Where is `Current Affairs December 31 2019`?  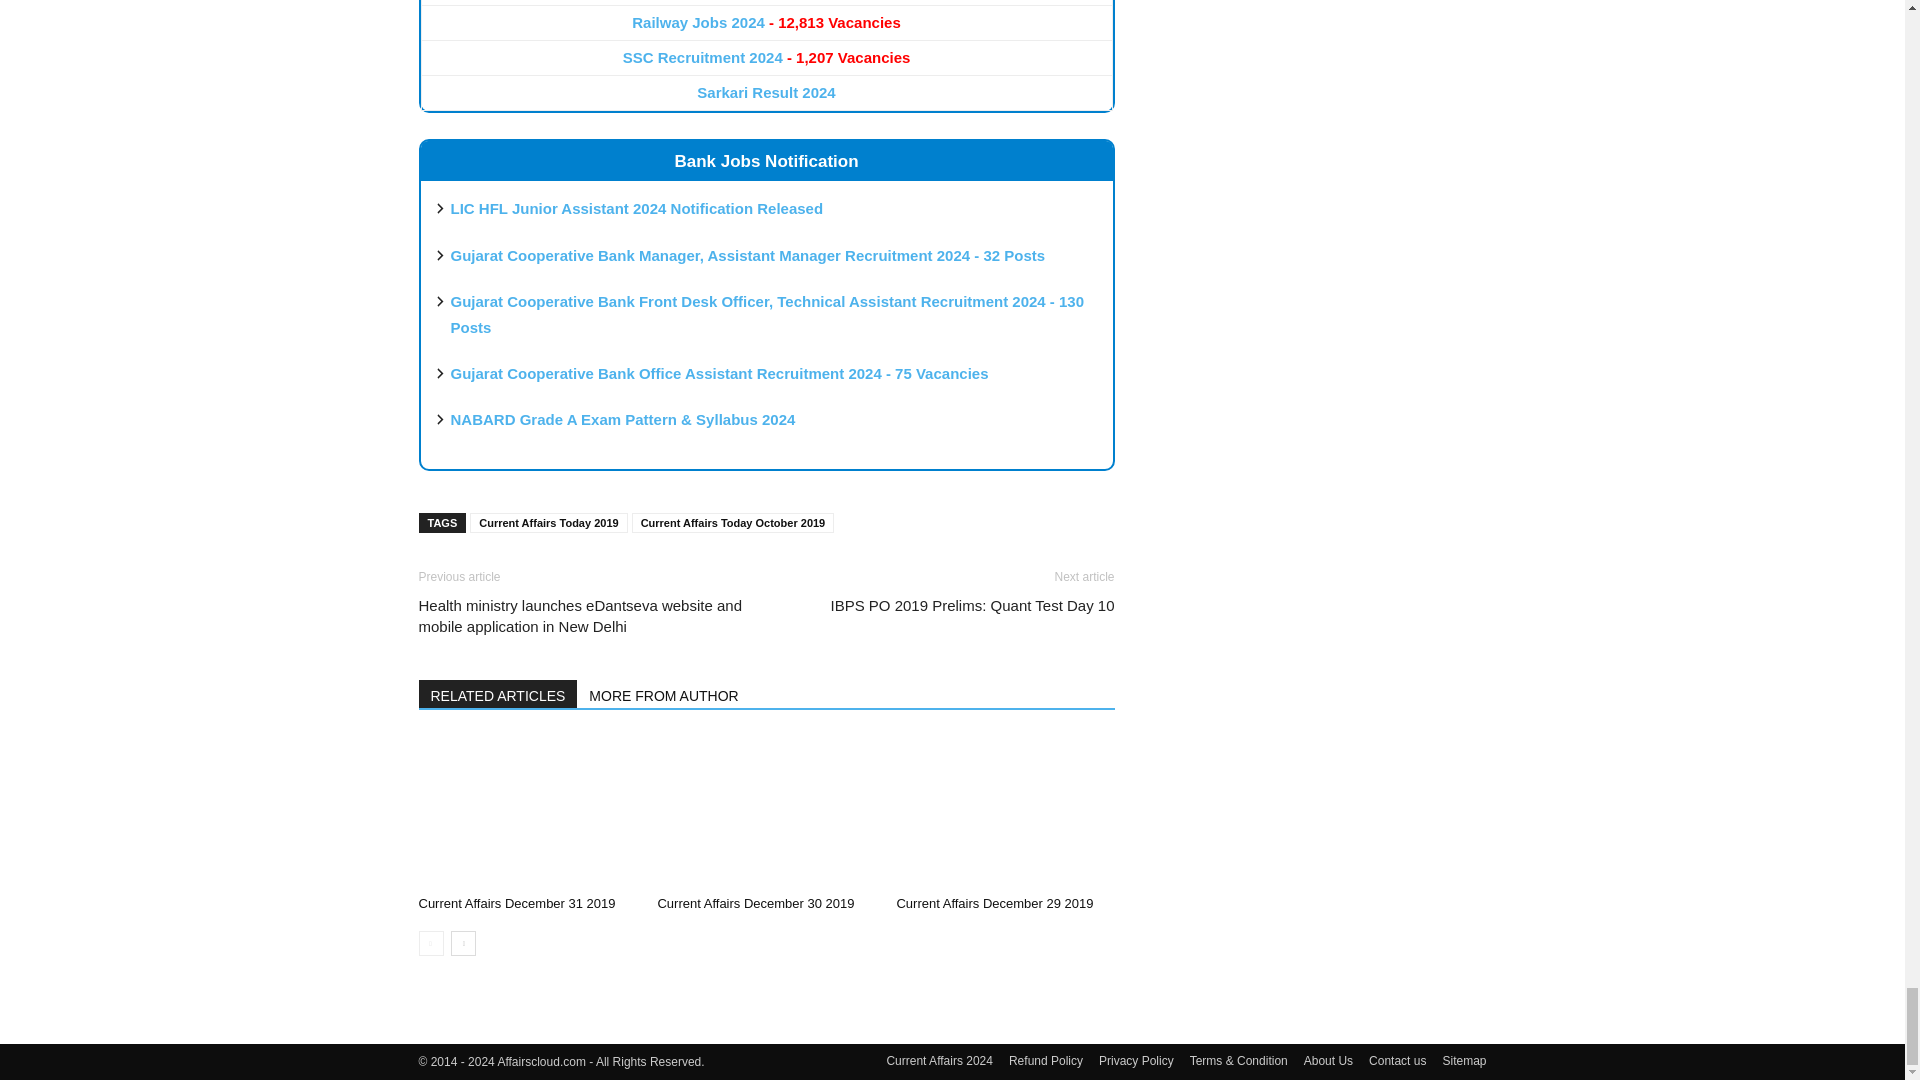
Current Affairs December 31 2019 is located at coordinates (526, 811).